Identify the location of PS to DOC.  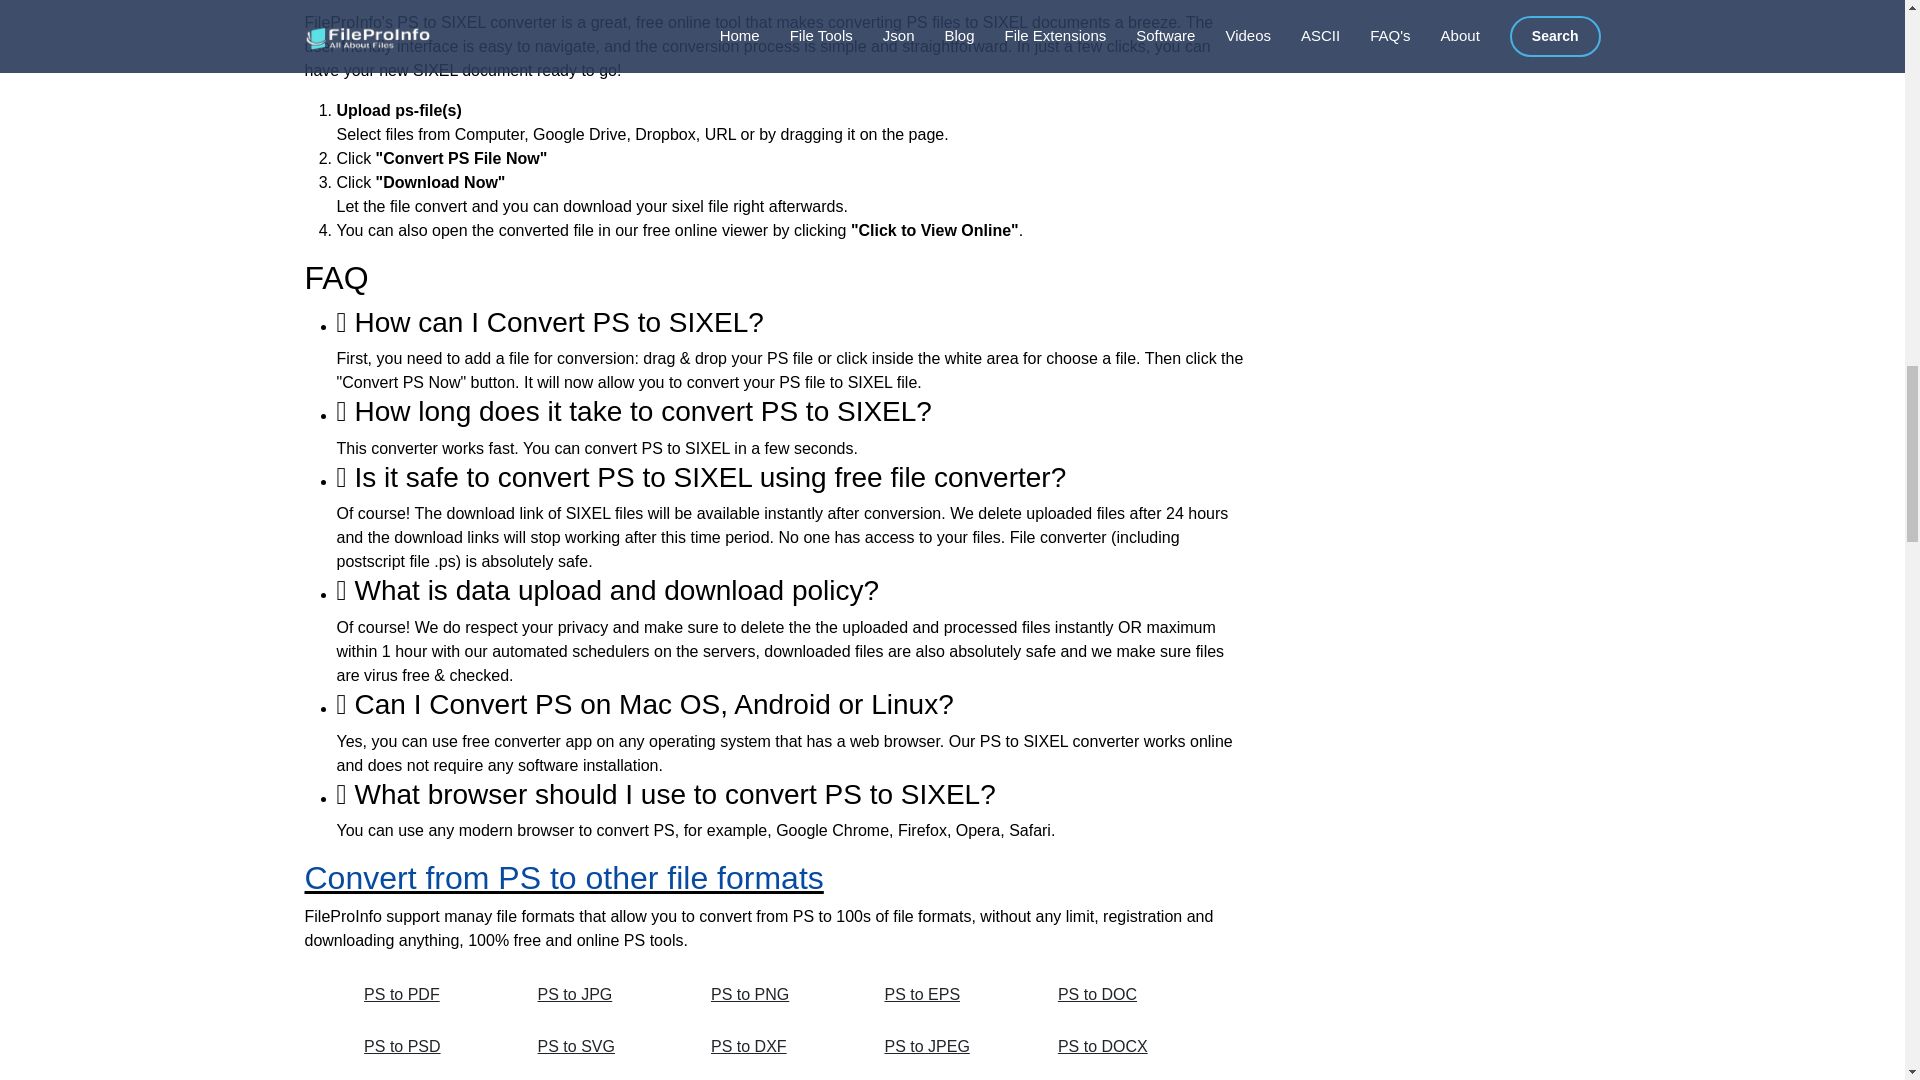
(1122, 995).